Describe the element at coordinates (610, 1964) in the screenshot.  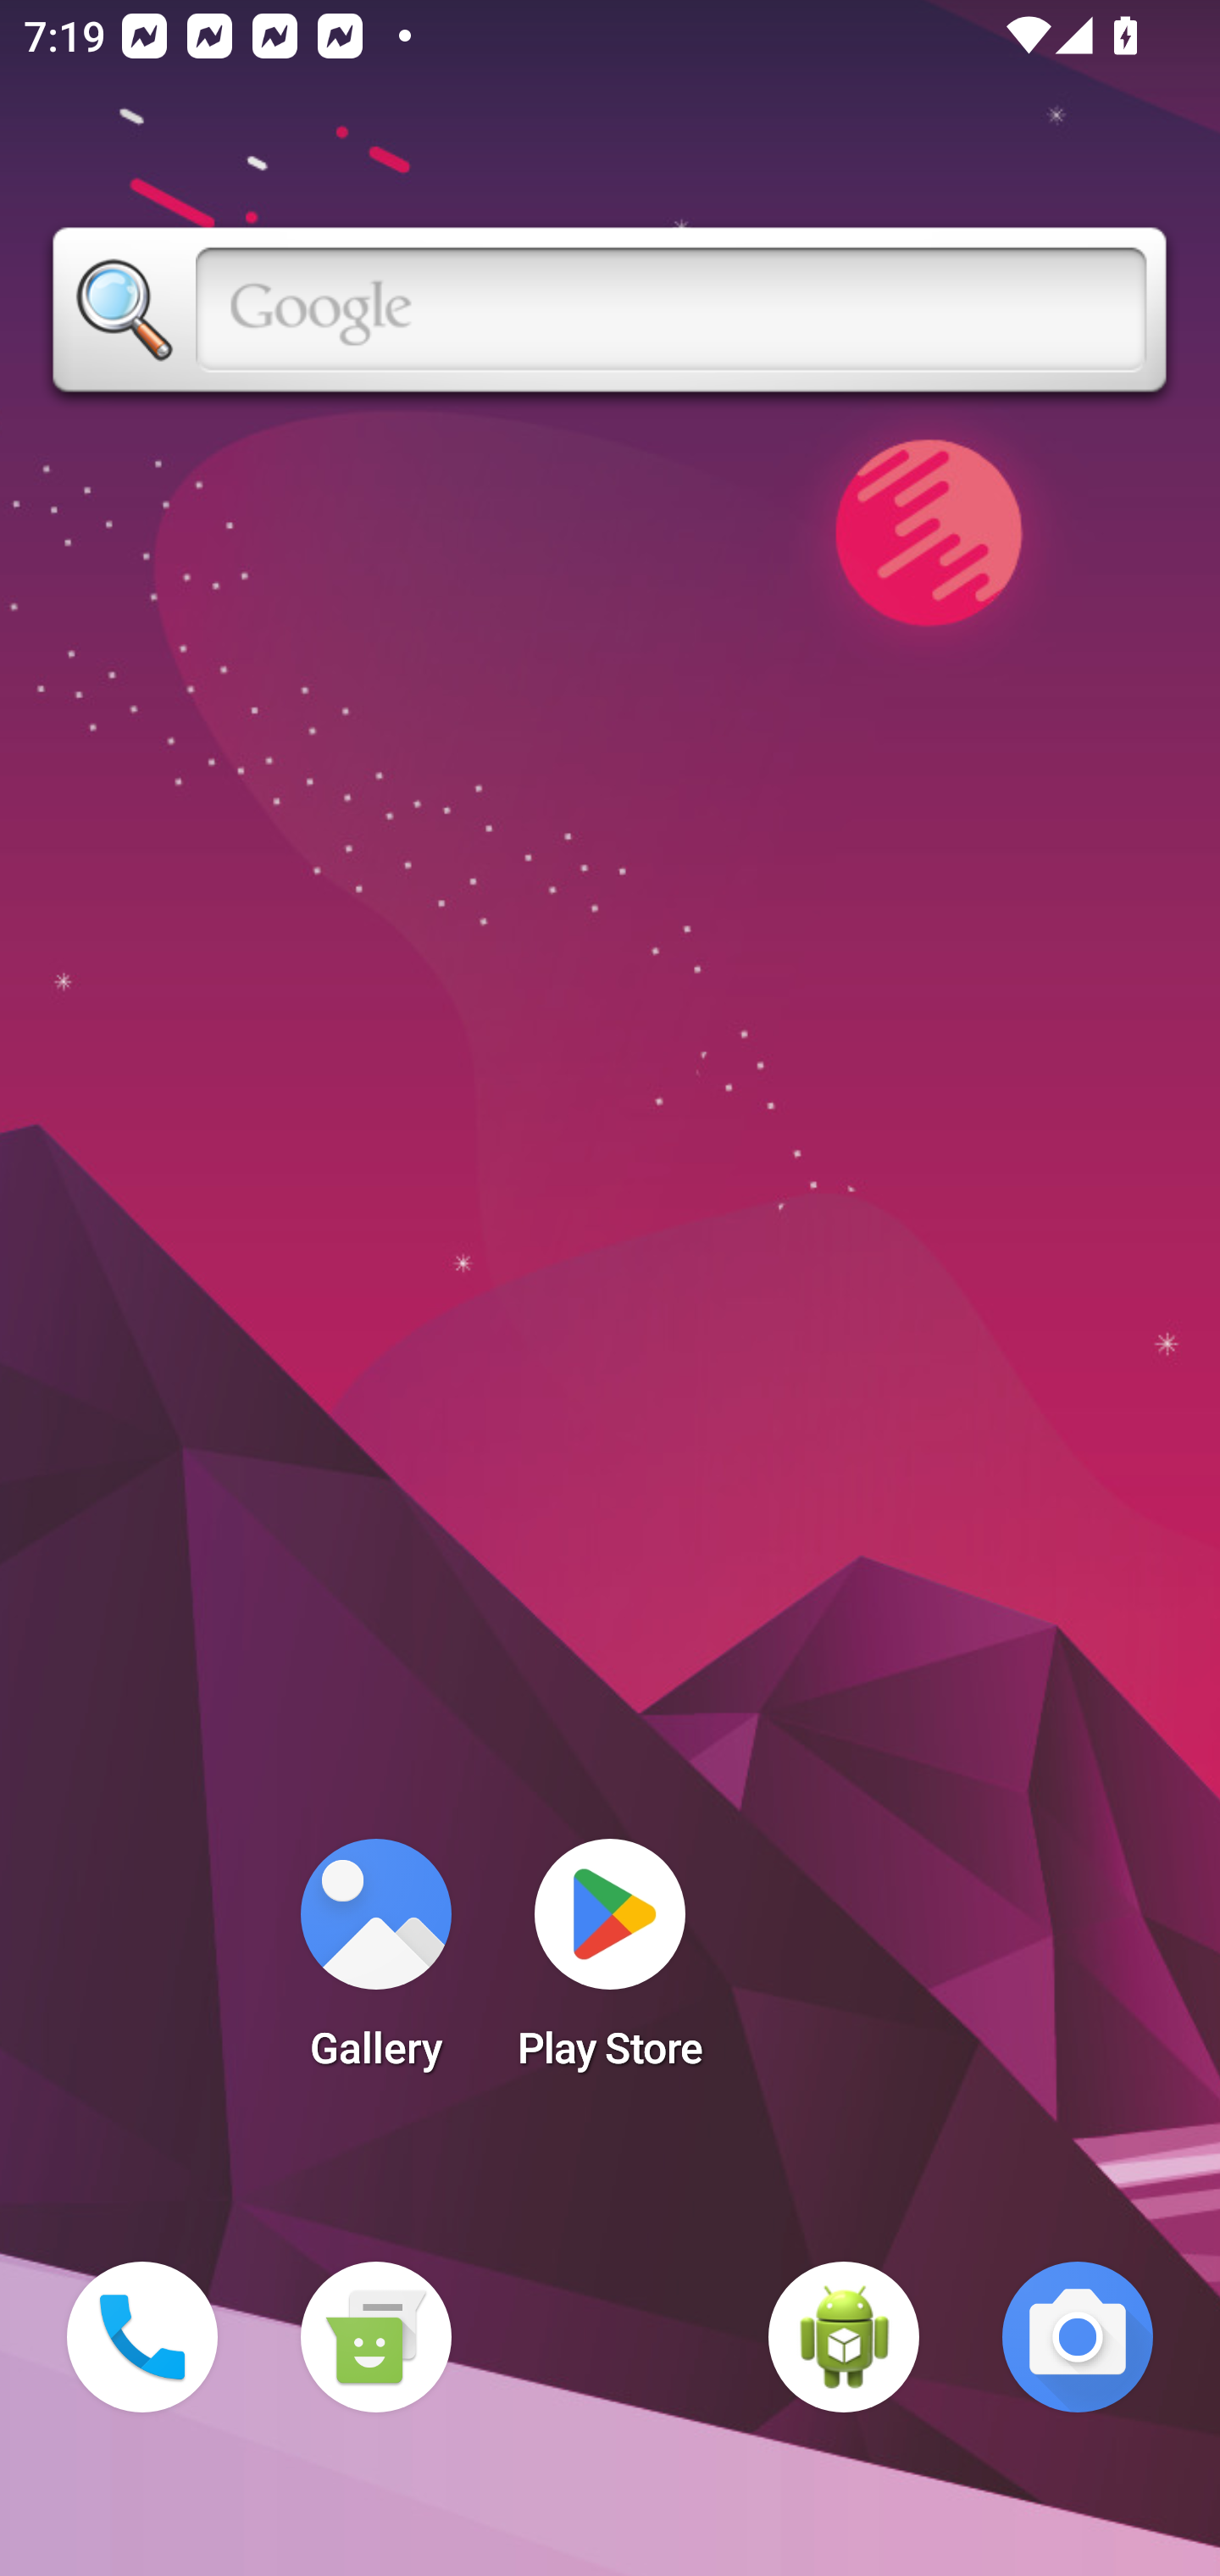
I see `Play Store` at that location.